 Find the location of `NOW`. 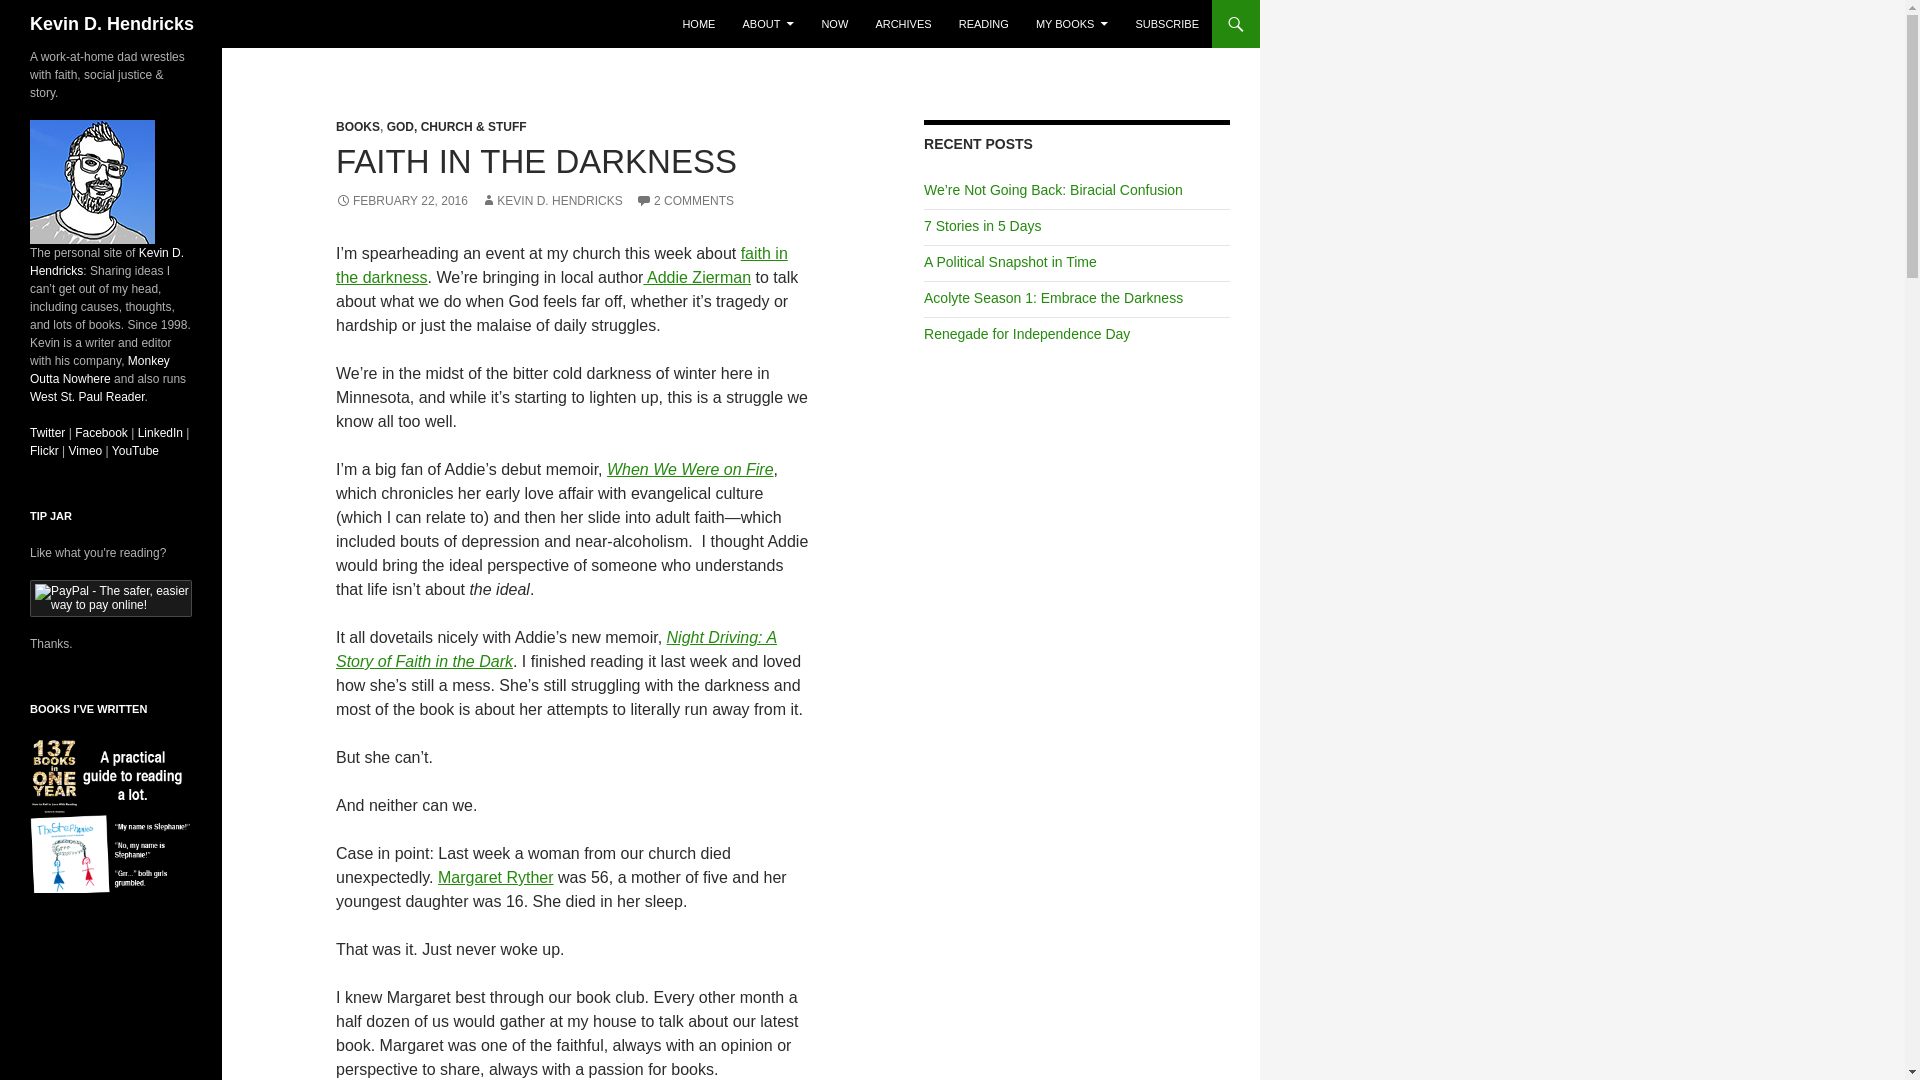

NOW is located at coordinates (834, 24).